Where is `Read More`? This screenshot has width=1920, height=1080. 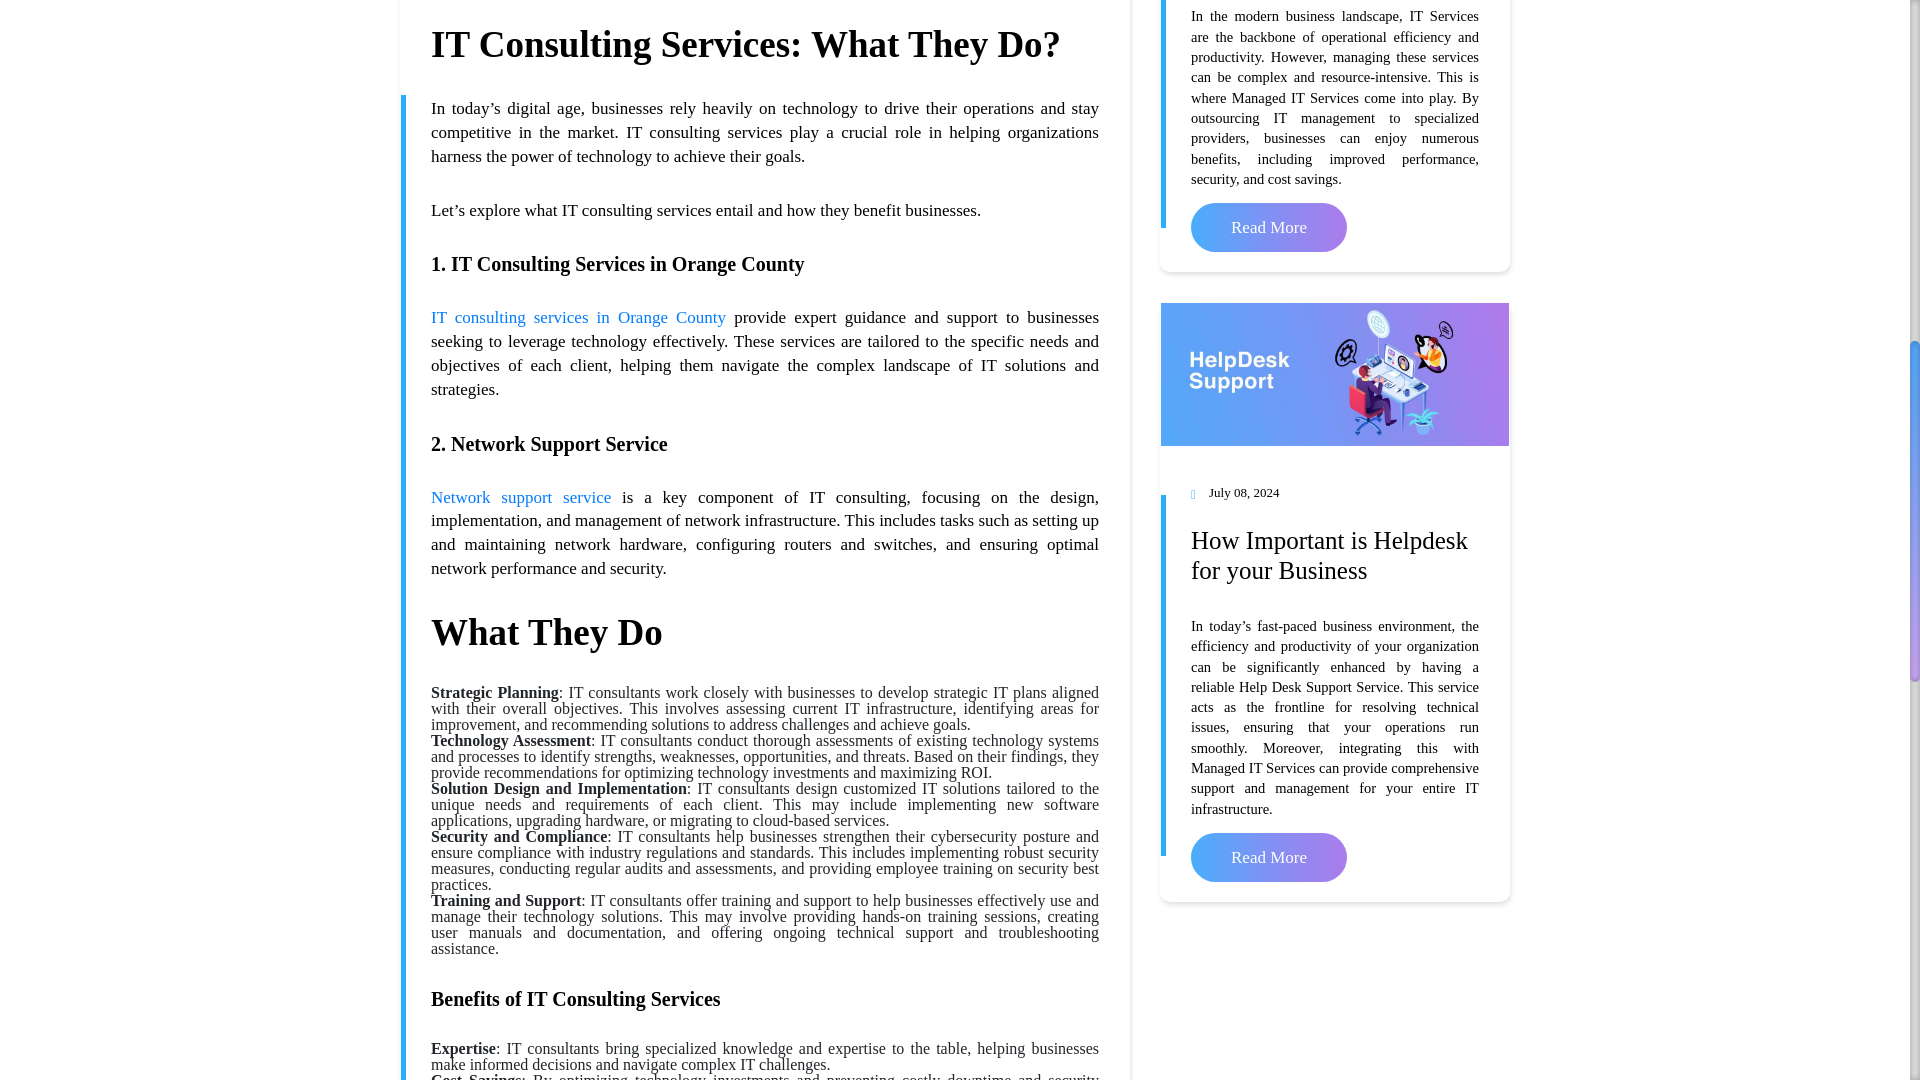
Read More is located at coordinates (1268, 857).